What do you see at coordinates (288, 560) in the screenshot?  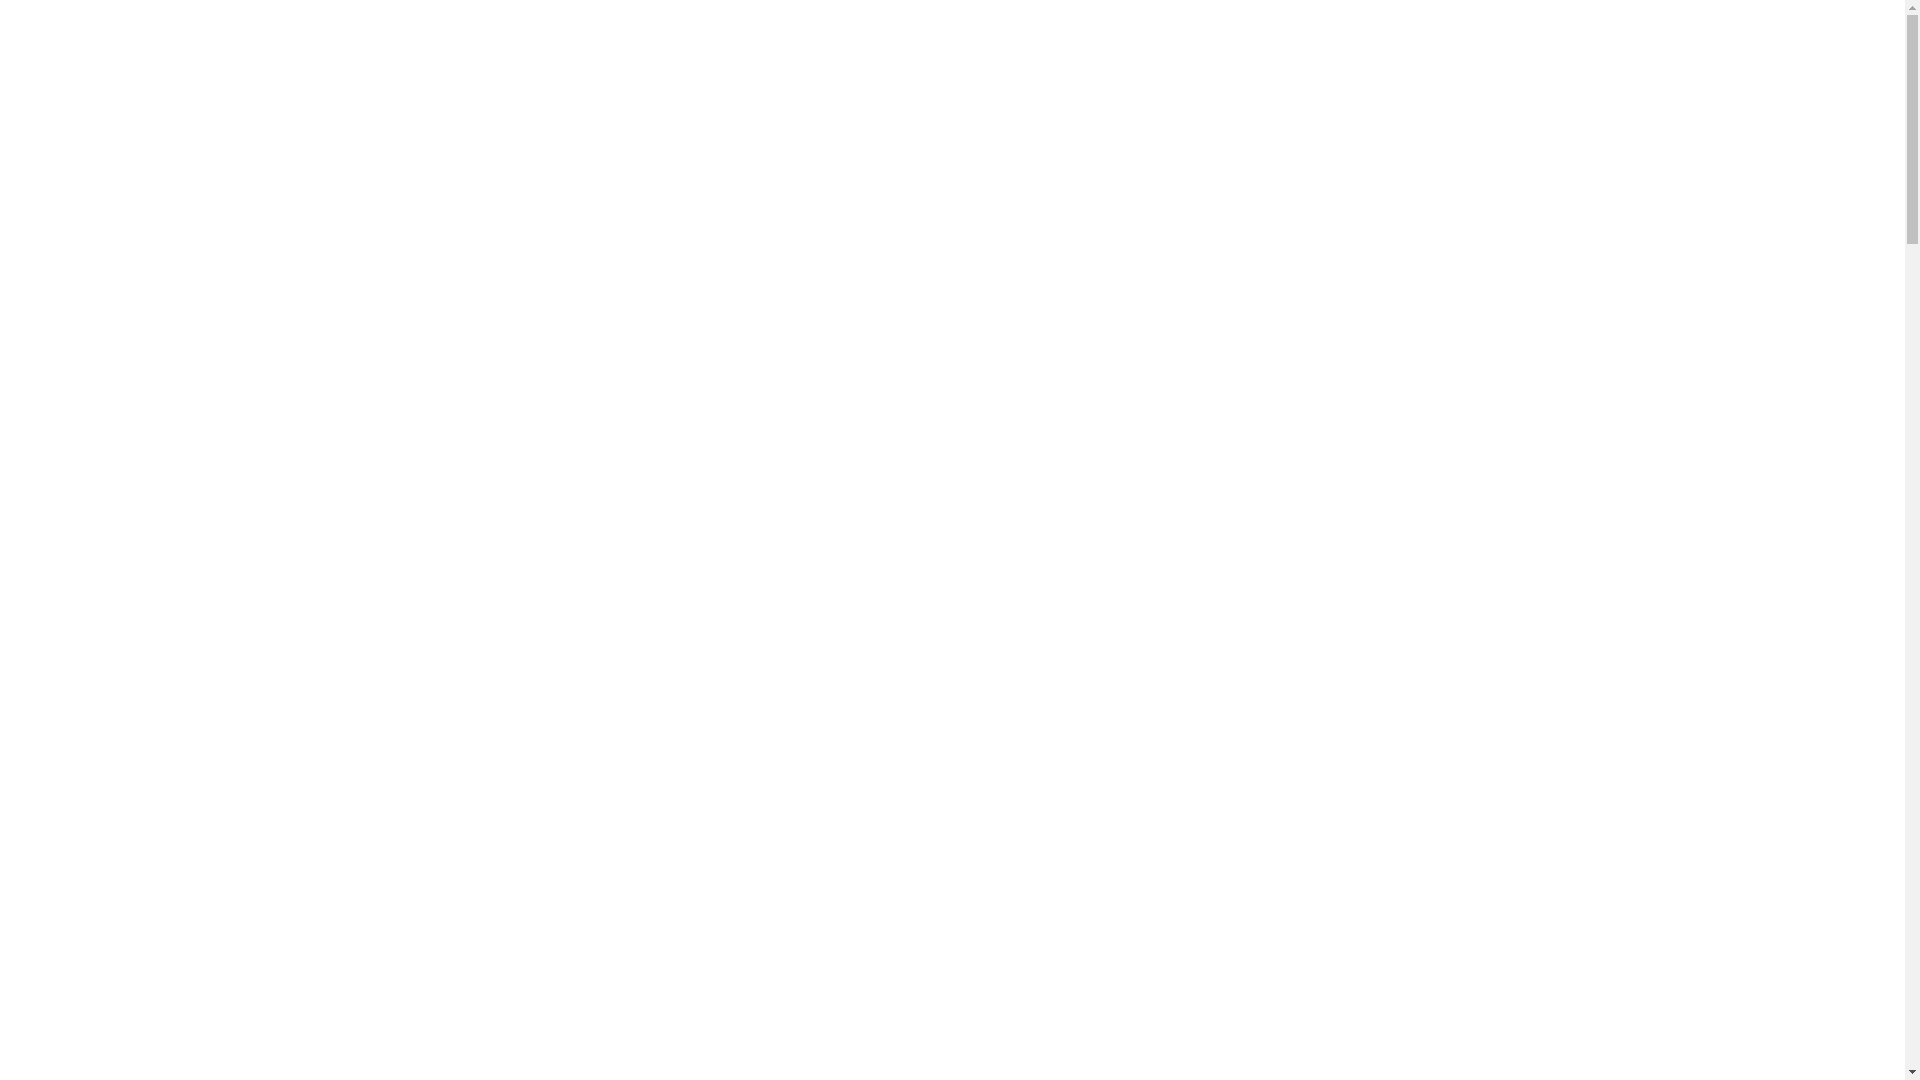 I see `formulaire de contact` at bounding box center [288, 560].